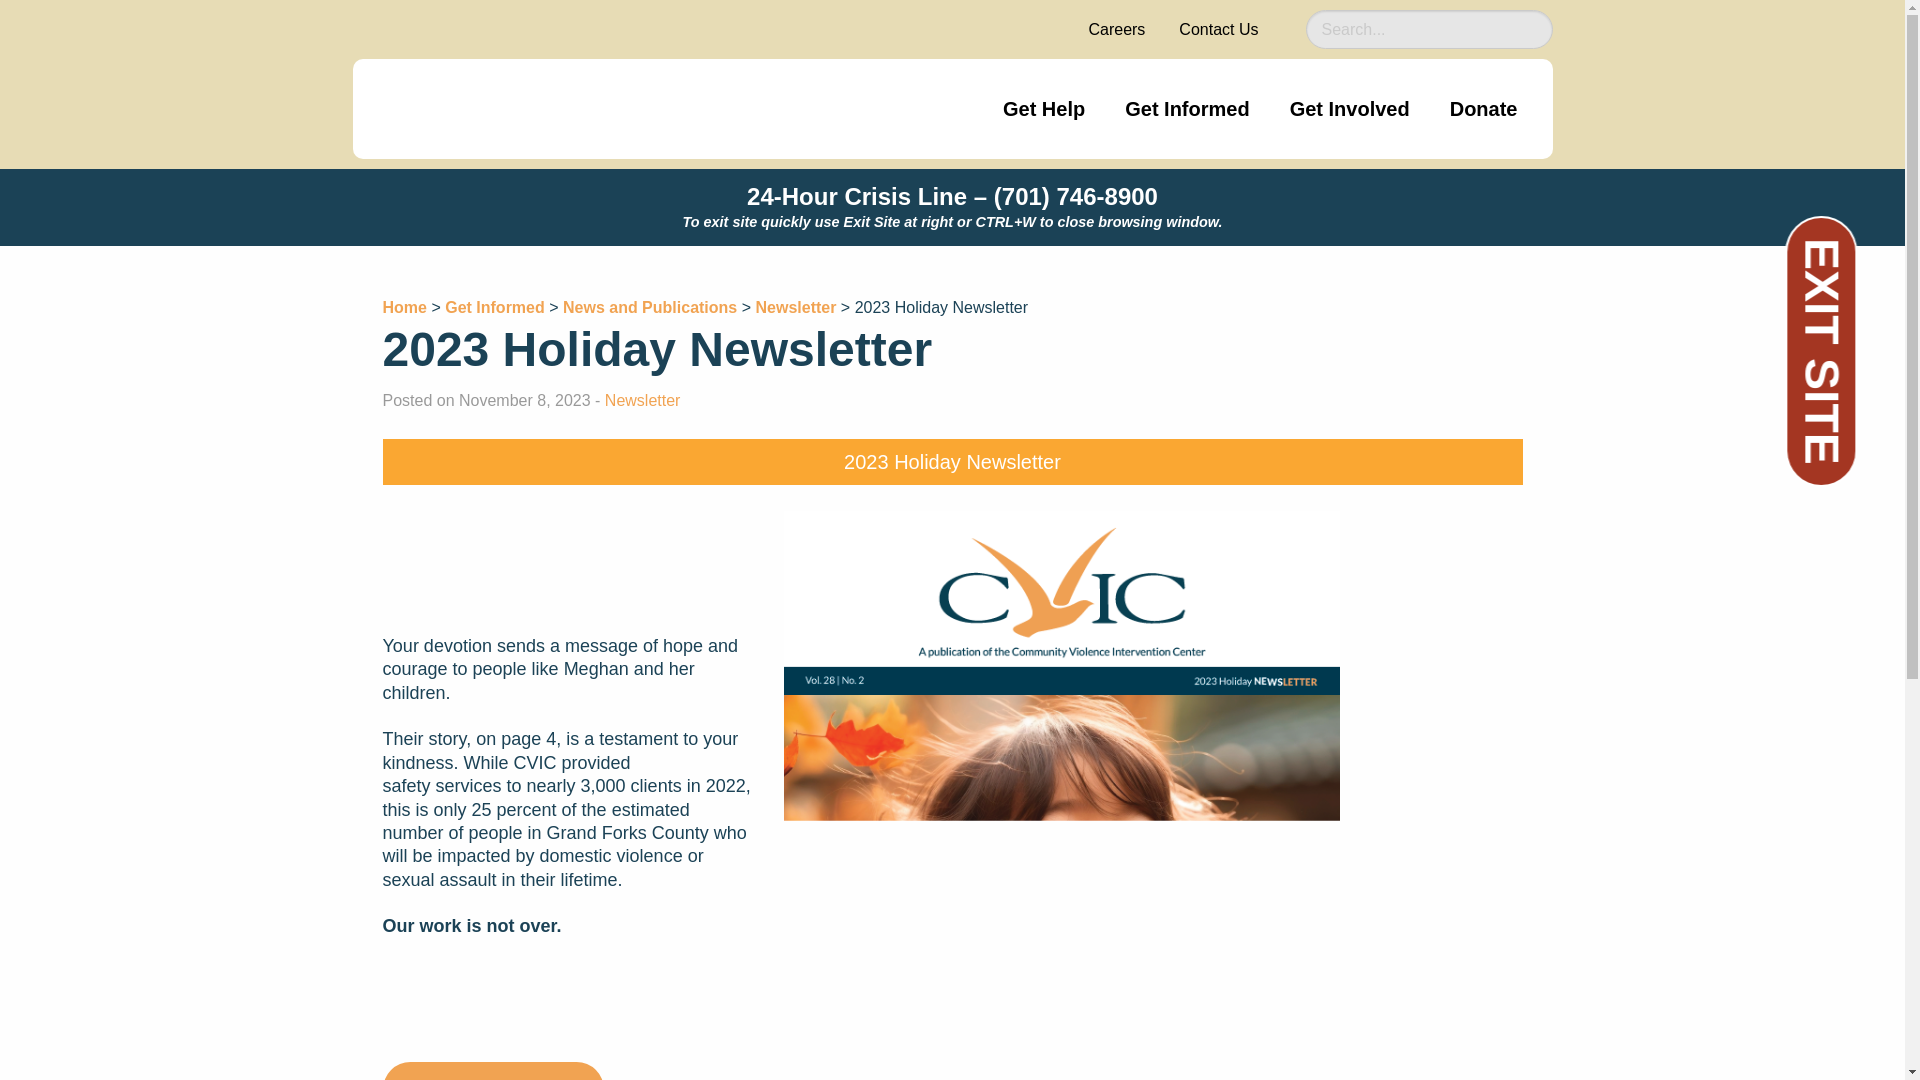  What do you see at coordinates (1218, 28) in the screenshot?
I see `Contact Us` at bounding box center [1218, 28].